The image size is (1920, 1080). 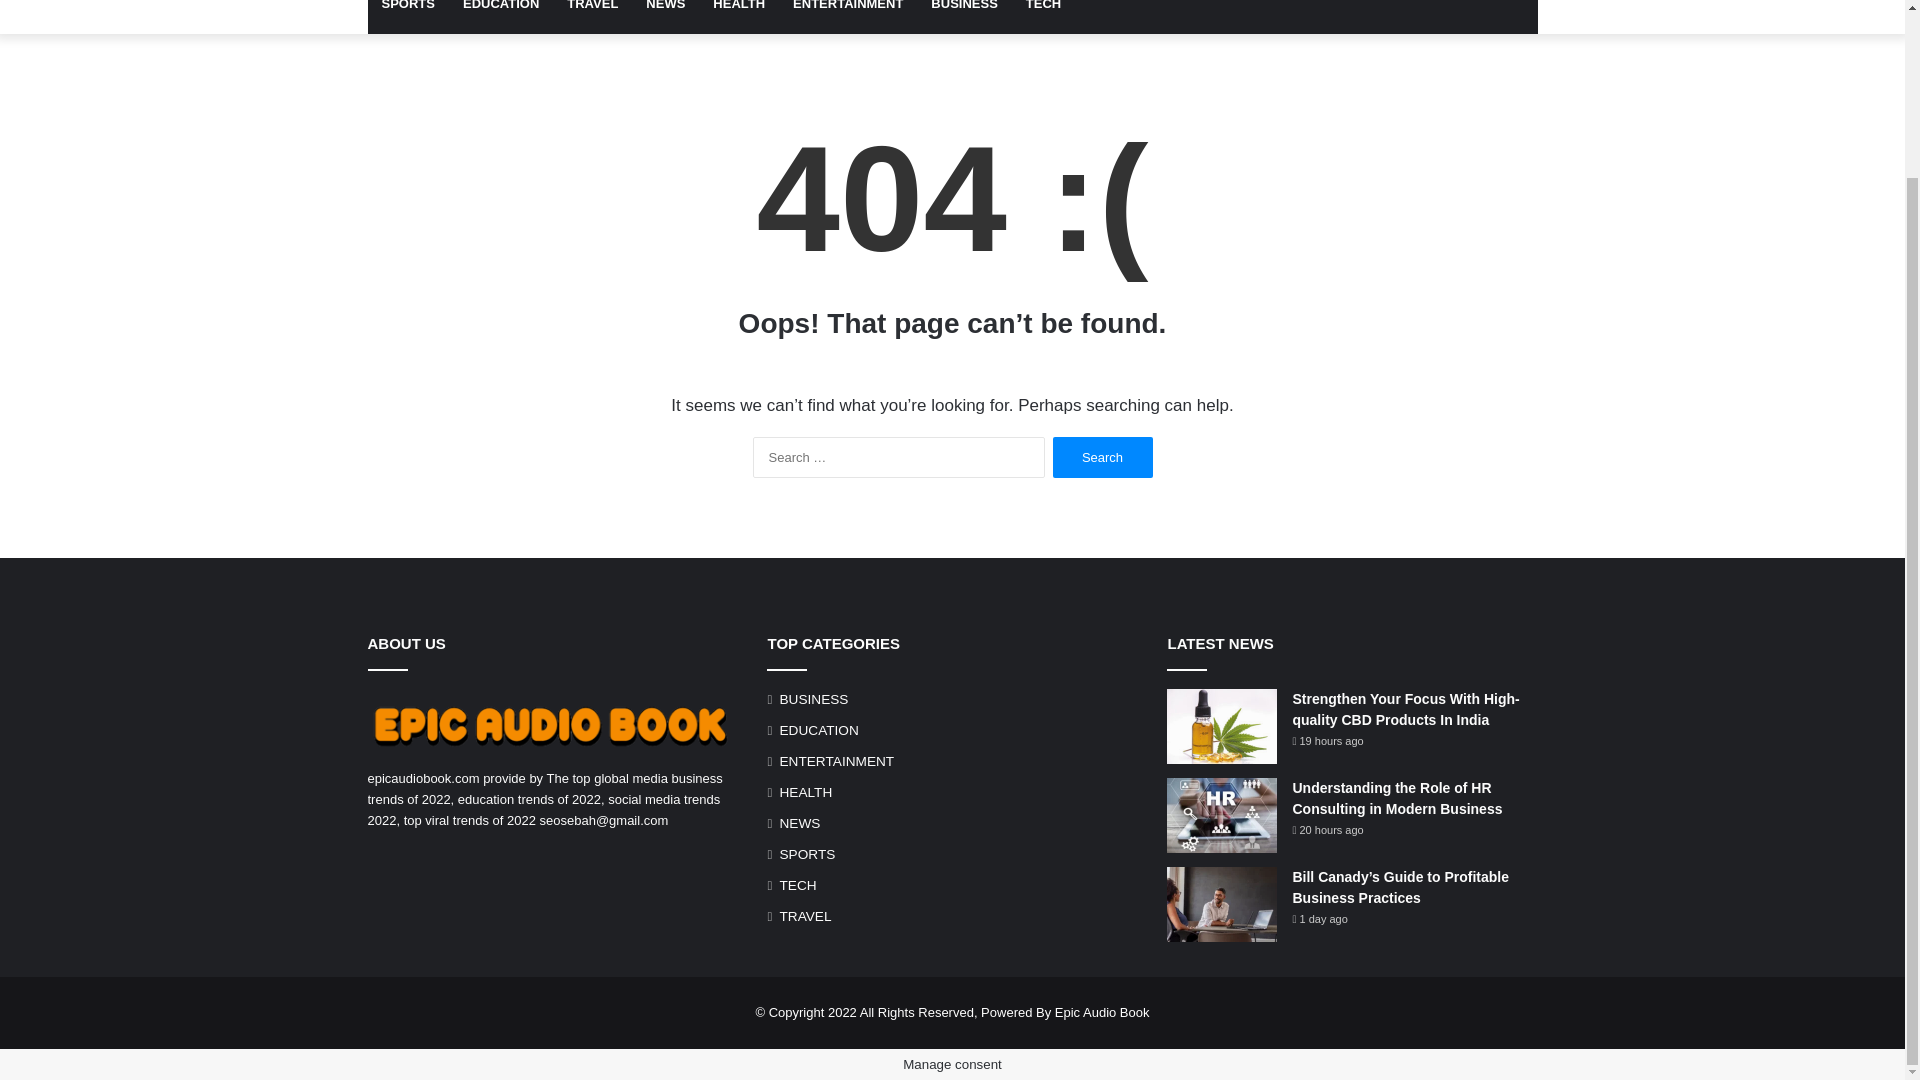 I want to click on TRAVEL, so click(x=592, y=16).